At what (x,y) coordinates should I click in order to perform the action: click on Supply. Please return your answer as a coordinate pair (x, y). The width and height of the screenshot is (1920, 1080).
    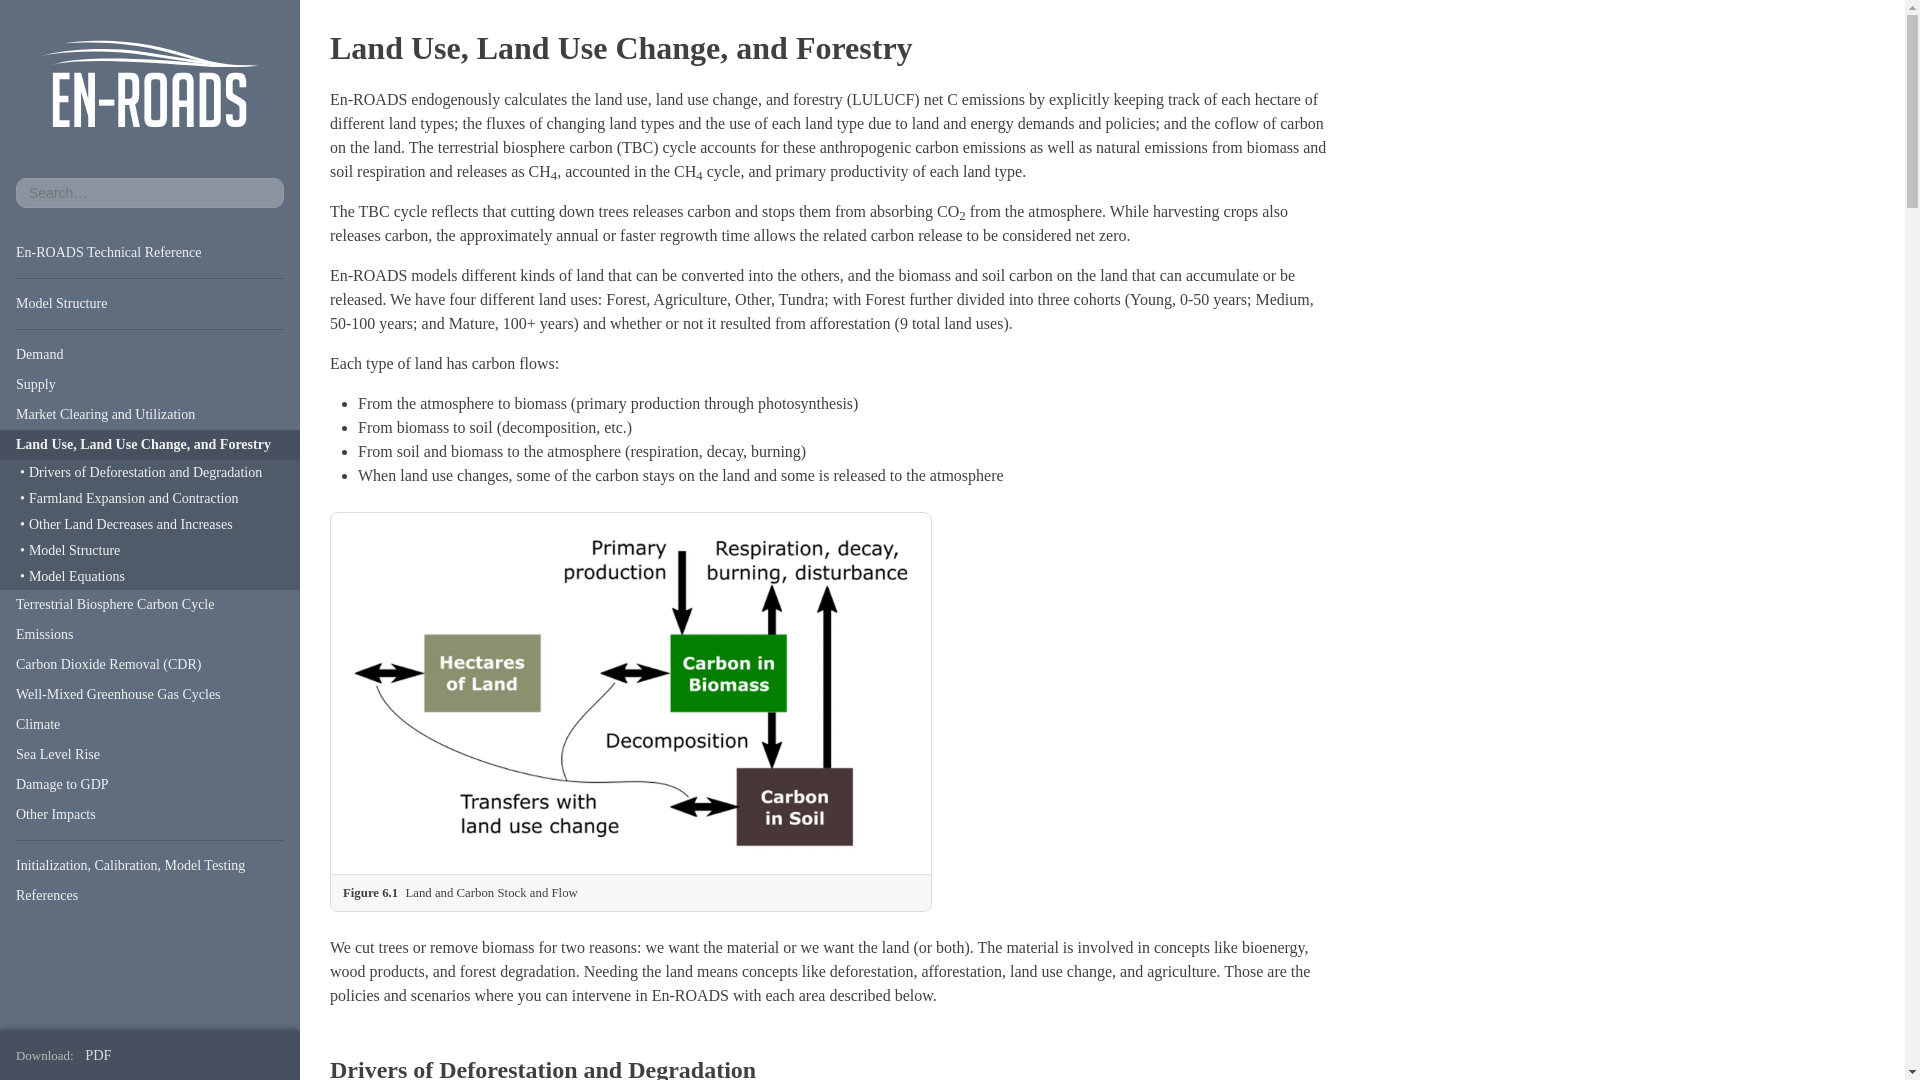
    Looking at the image, I should click on (150, 384).